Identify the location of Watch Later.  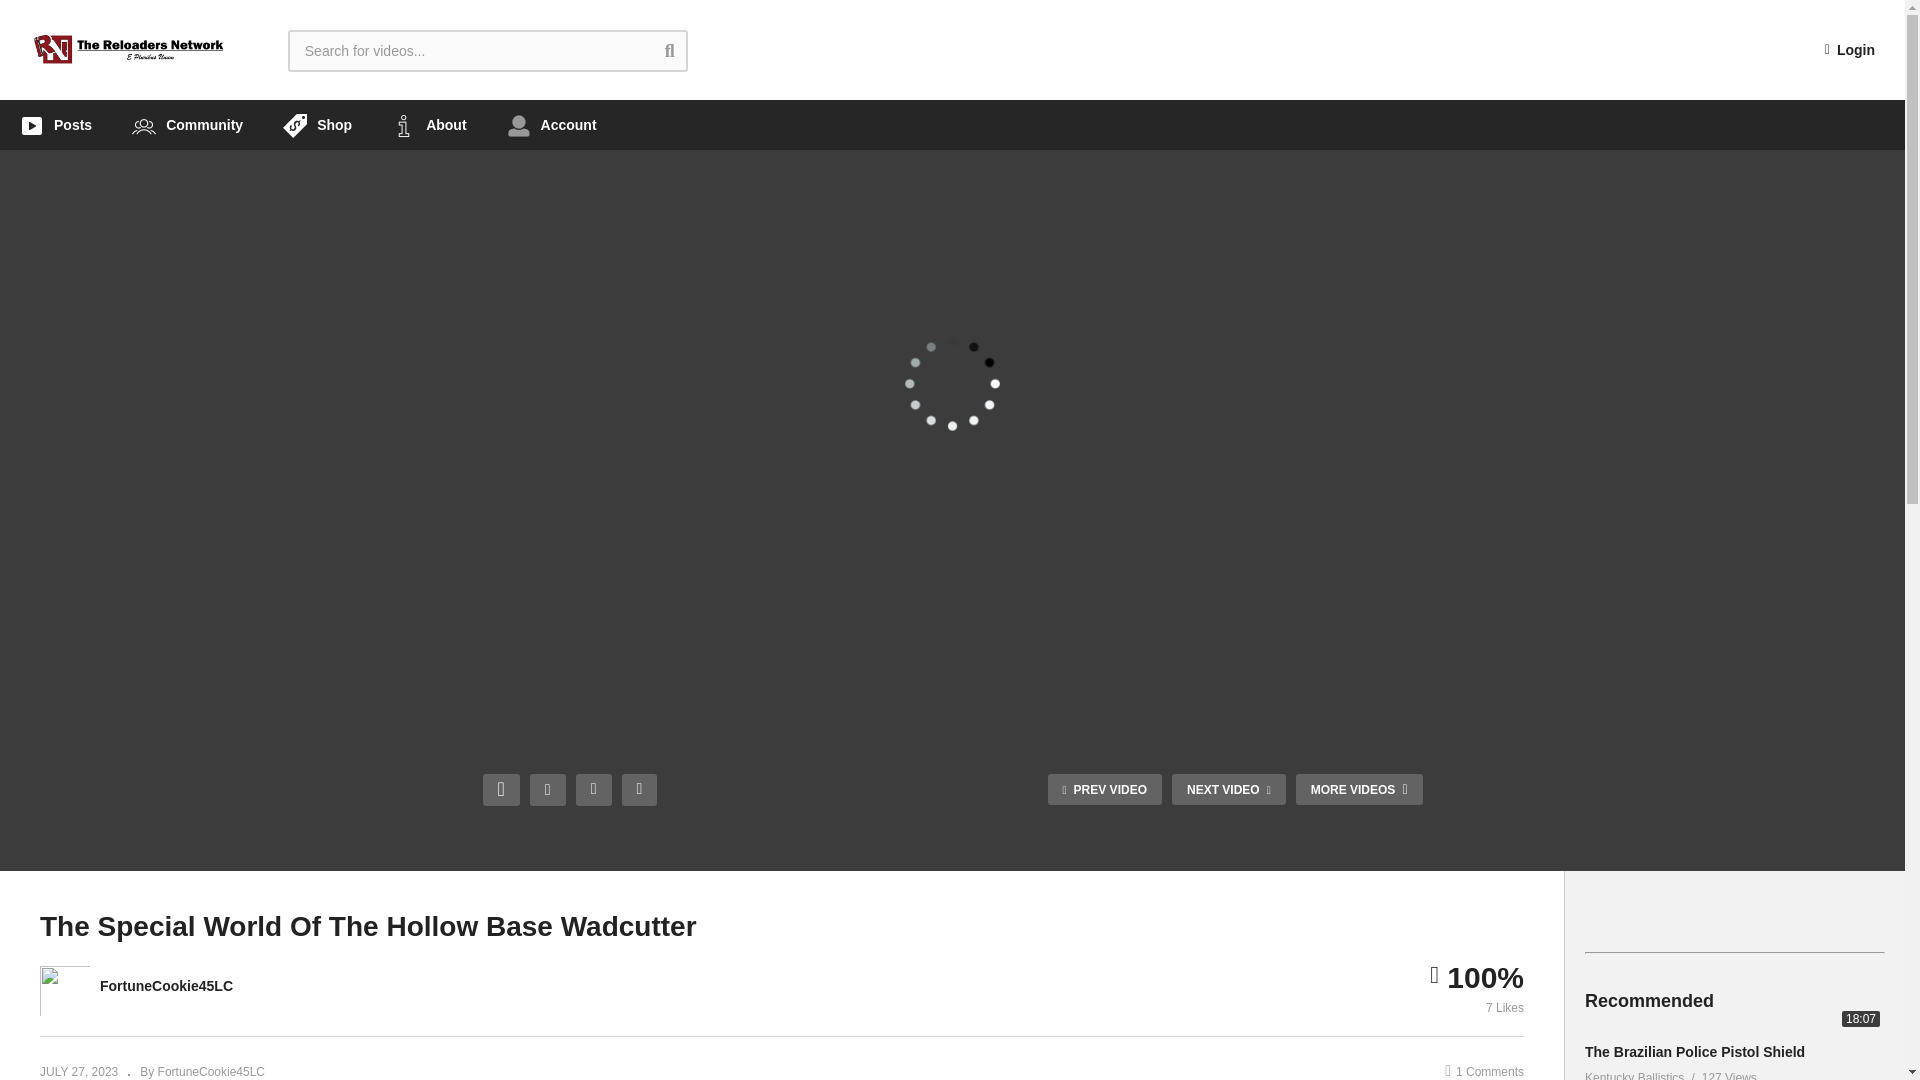
(640, 790).